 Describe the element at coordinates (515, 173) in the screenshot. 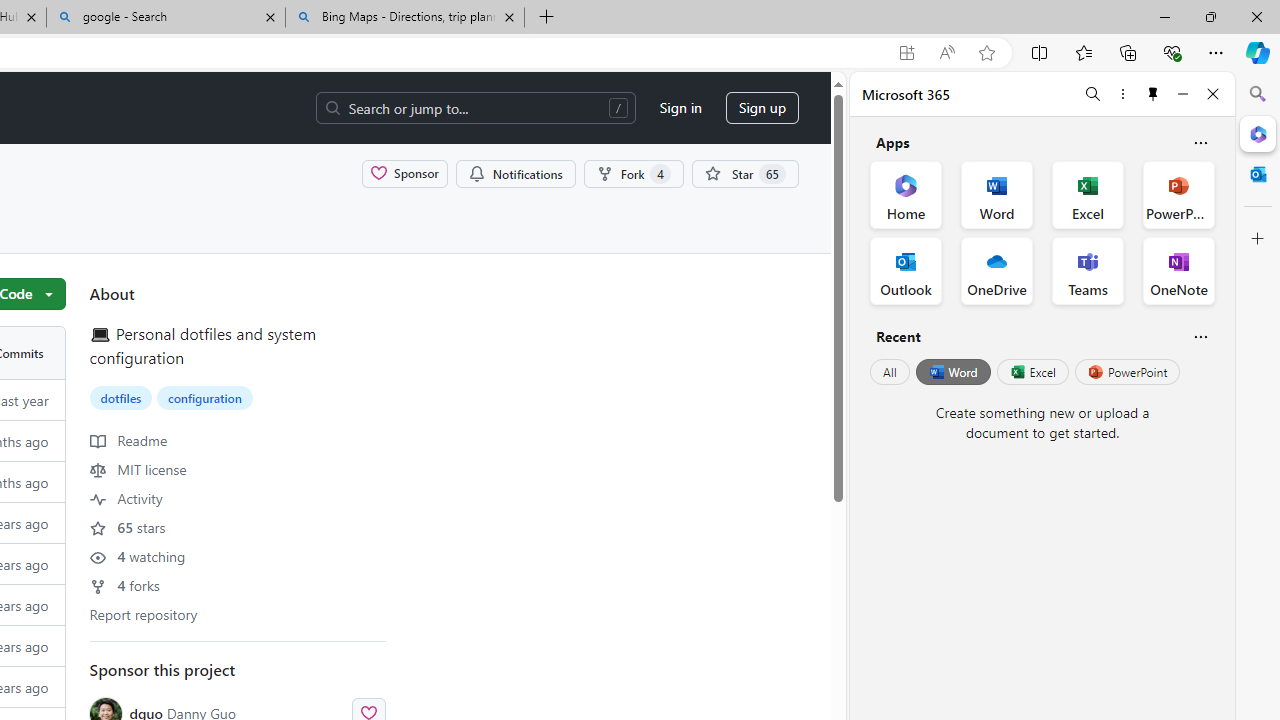

I see `You must be signed in to change notification settings` at that location.